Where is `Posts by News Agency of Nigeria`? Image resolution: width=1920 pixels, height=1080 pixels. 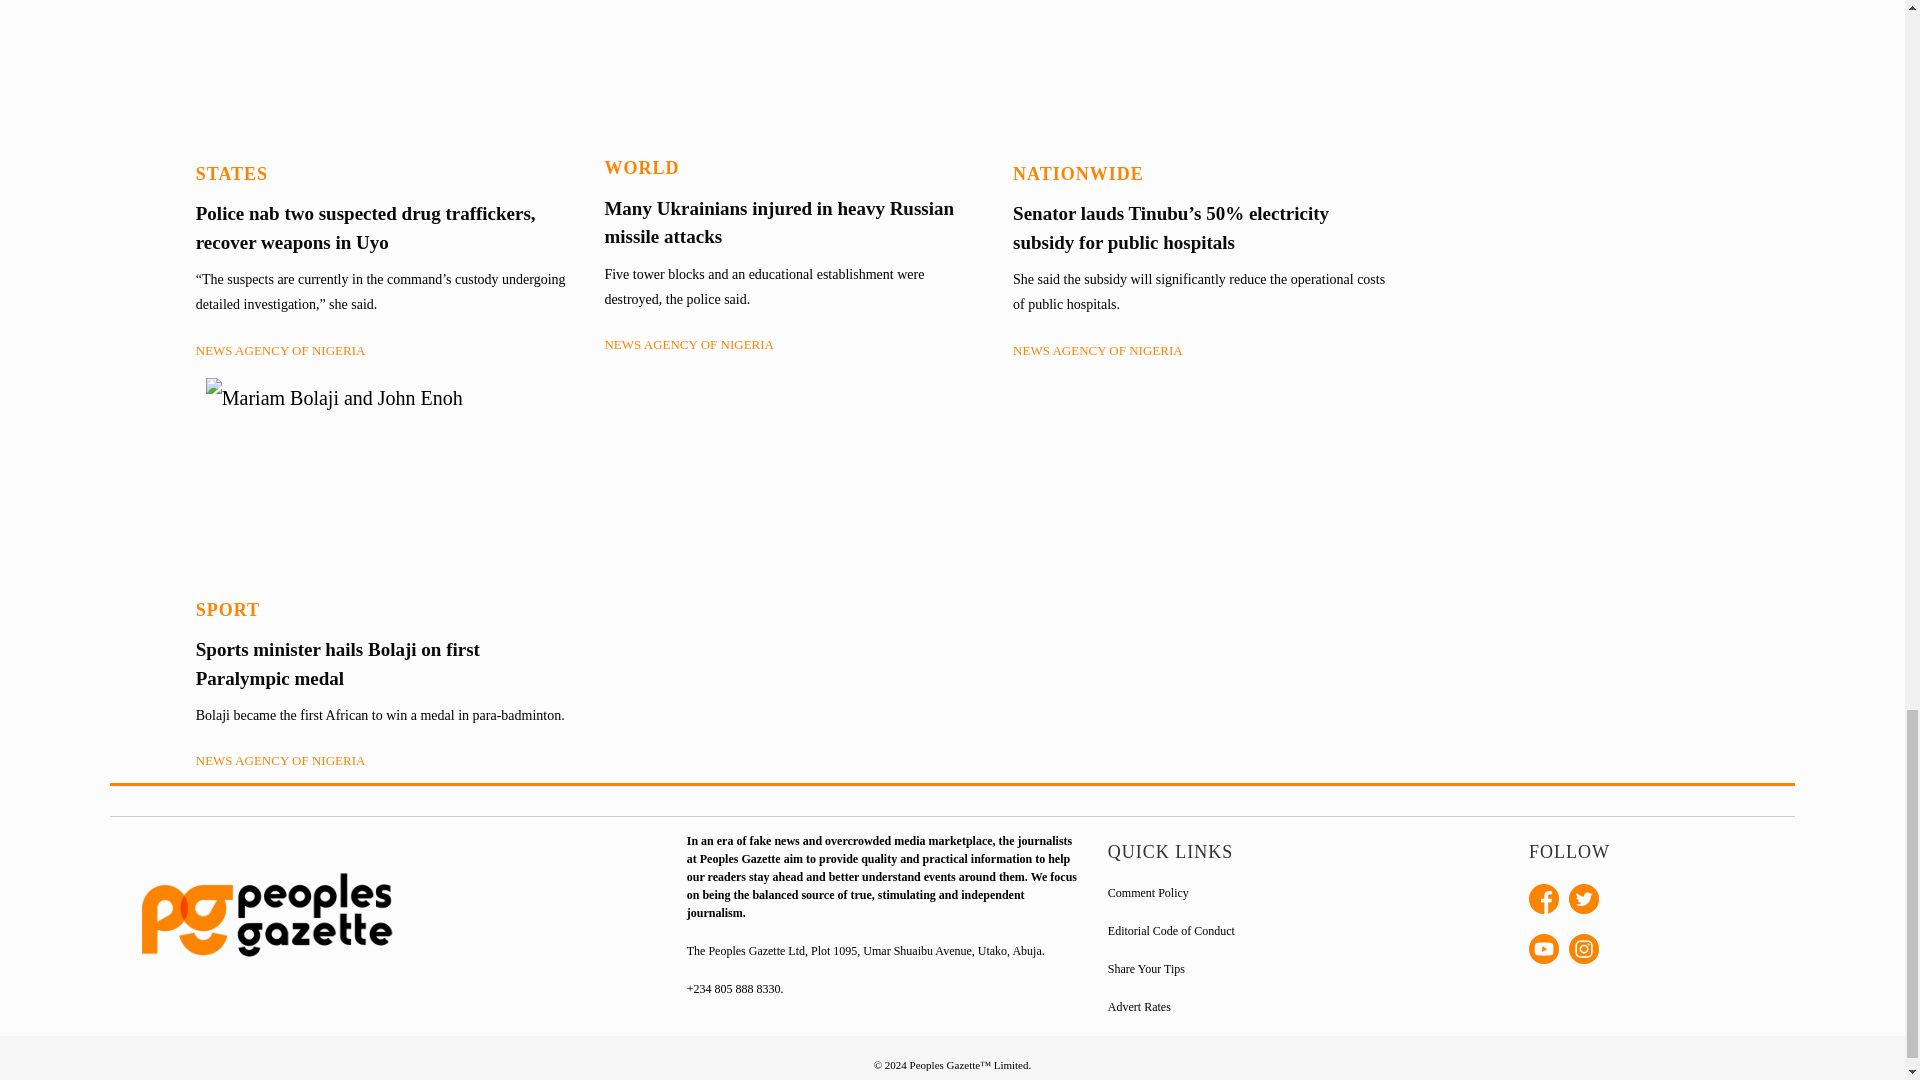 Posts by News Agency of Nigeria is located at coordinates (688, 344).